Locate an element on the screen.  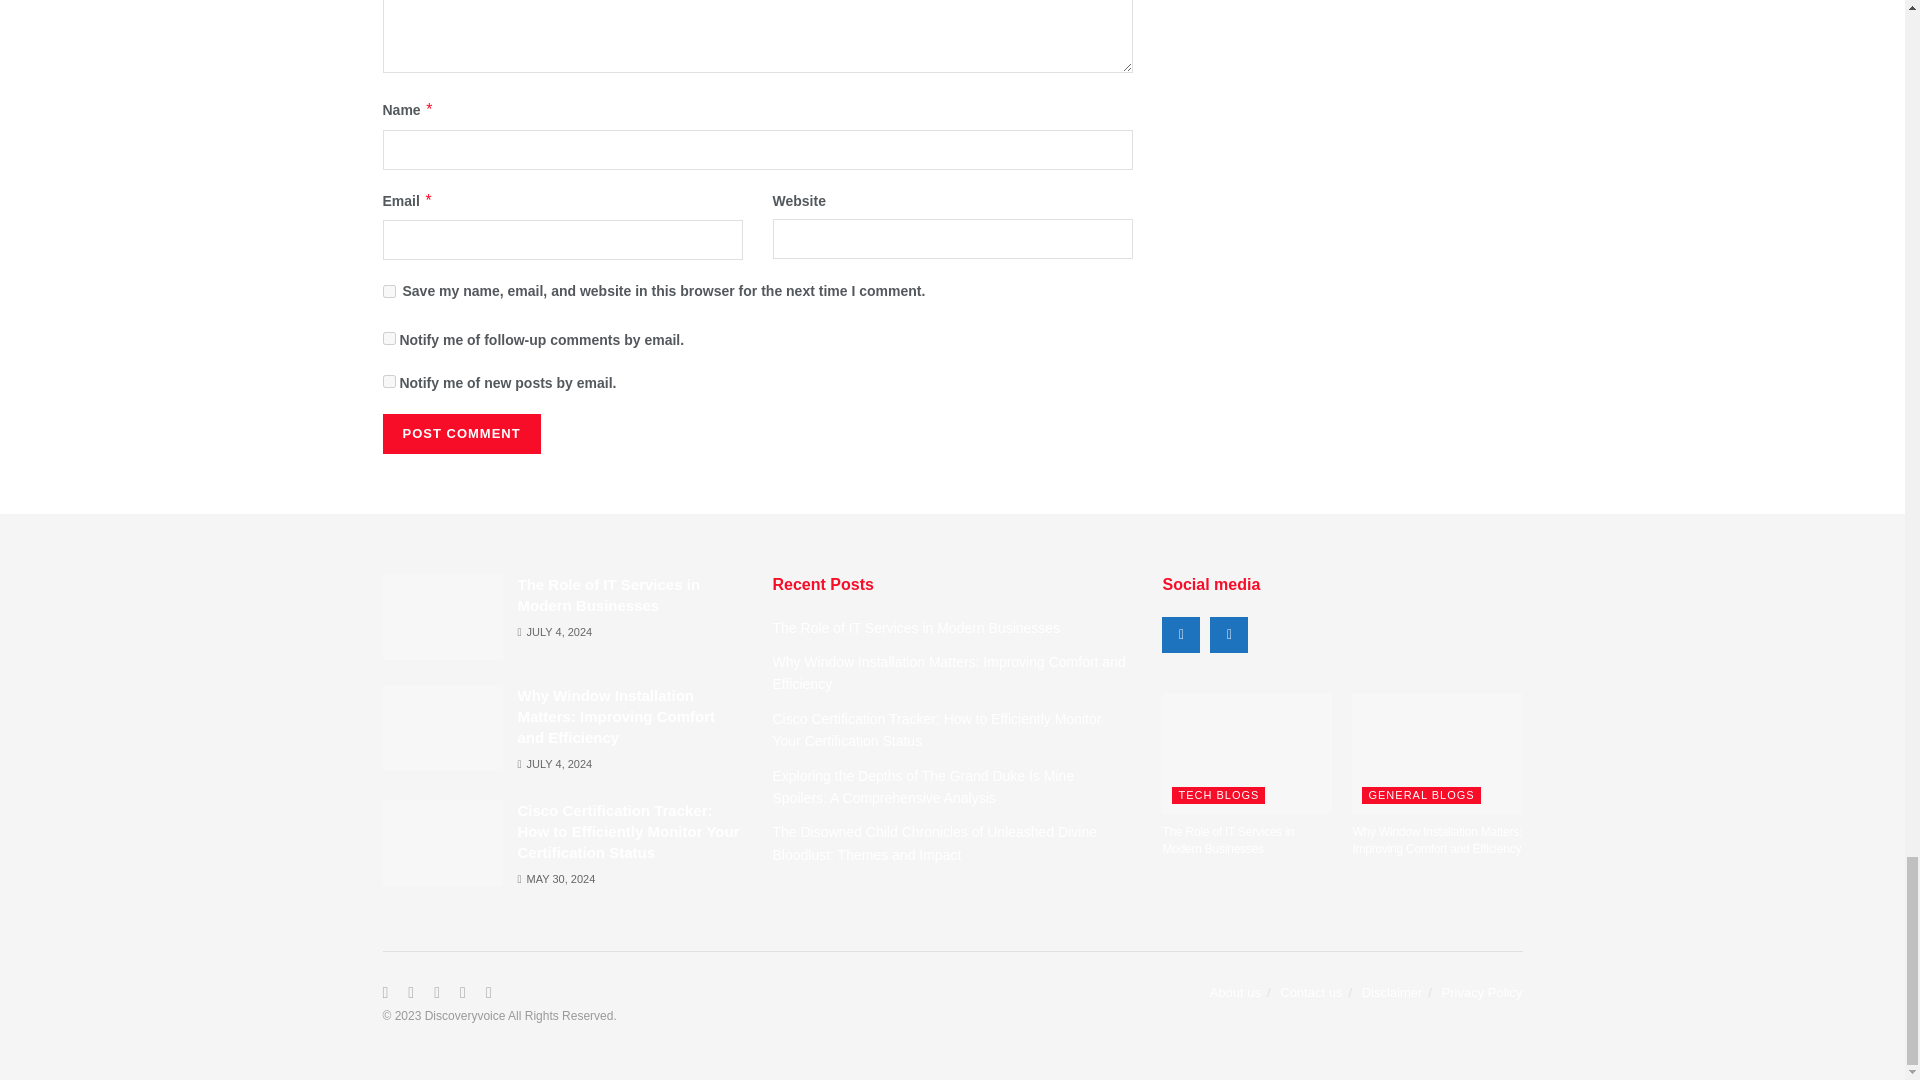
subscribe is located at coordinates (388, 380).